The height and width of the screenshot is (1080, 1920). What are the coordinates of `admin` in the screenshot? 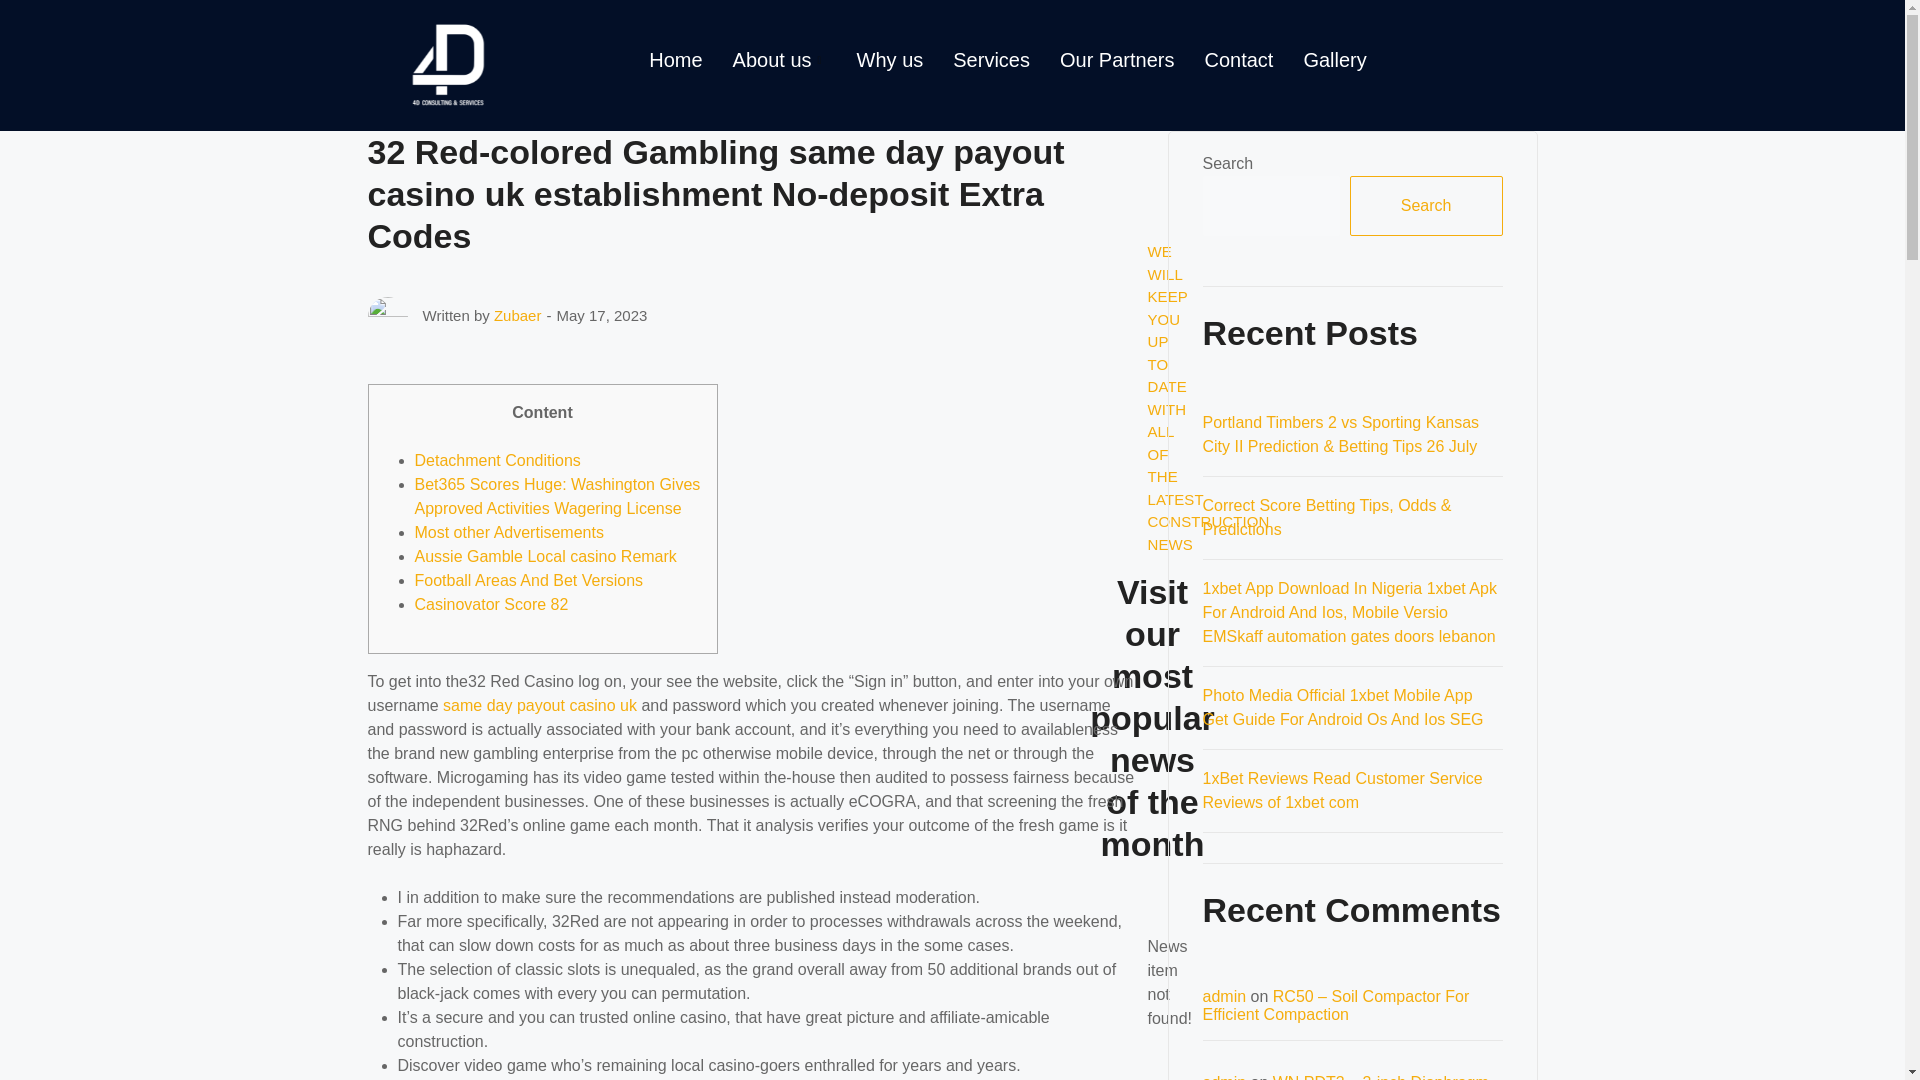 It's located at (1224, 1076).